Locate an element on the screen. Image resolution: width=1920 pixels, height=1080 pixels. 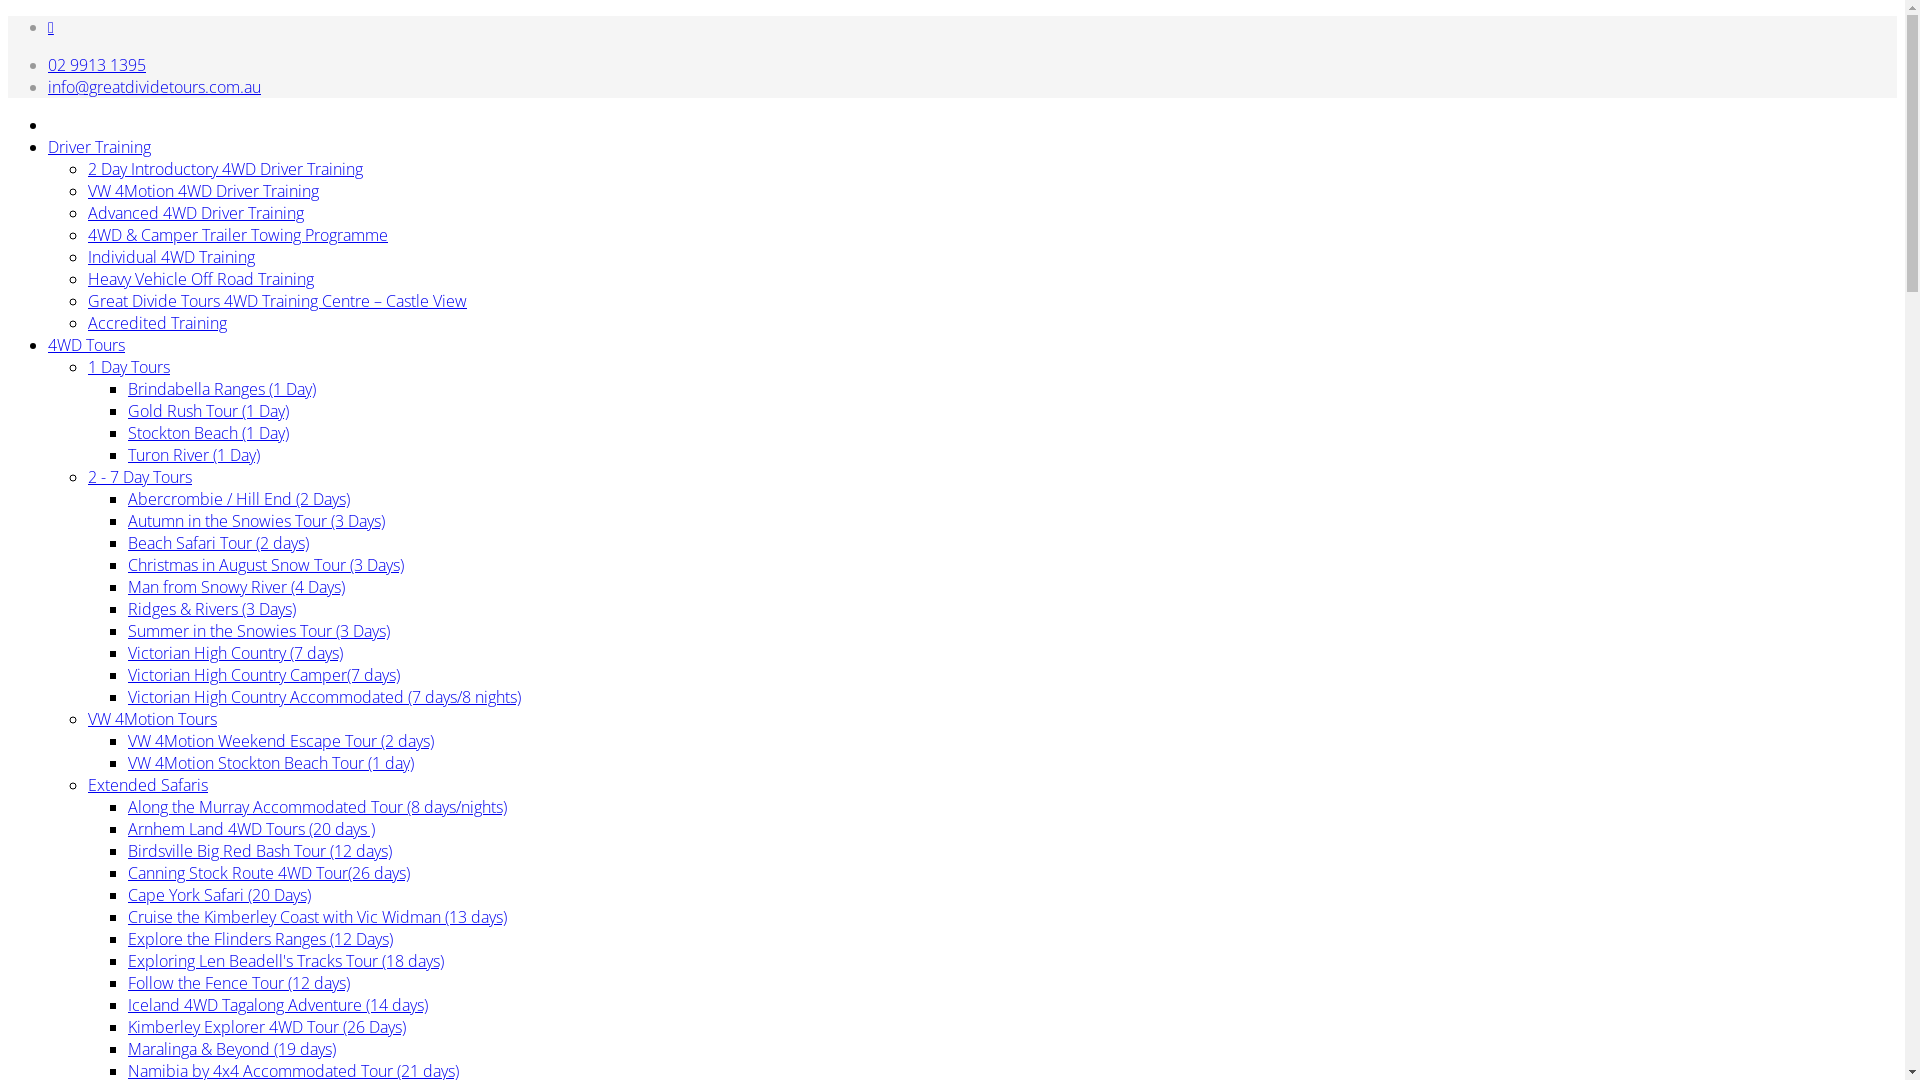
Explore the Flinders Ranges (12 Days) is located at coordinates (260, 939).